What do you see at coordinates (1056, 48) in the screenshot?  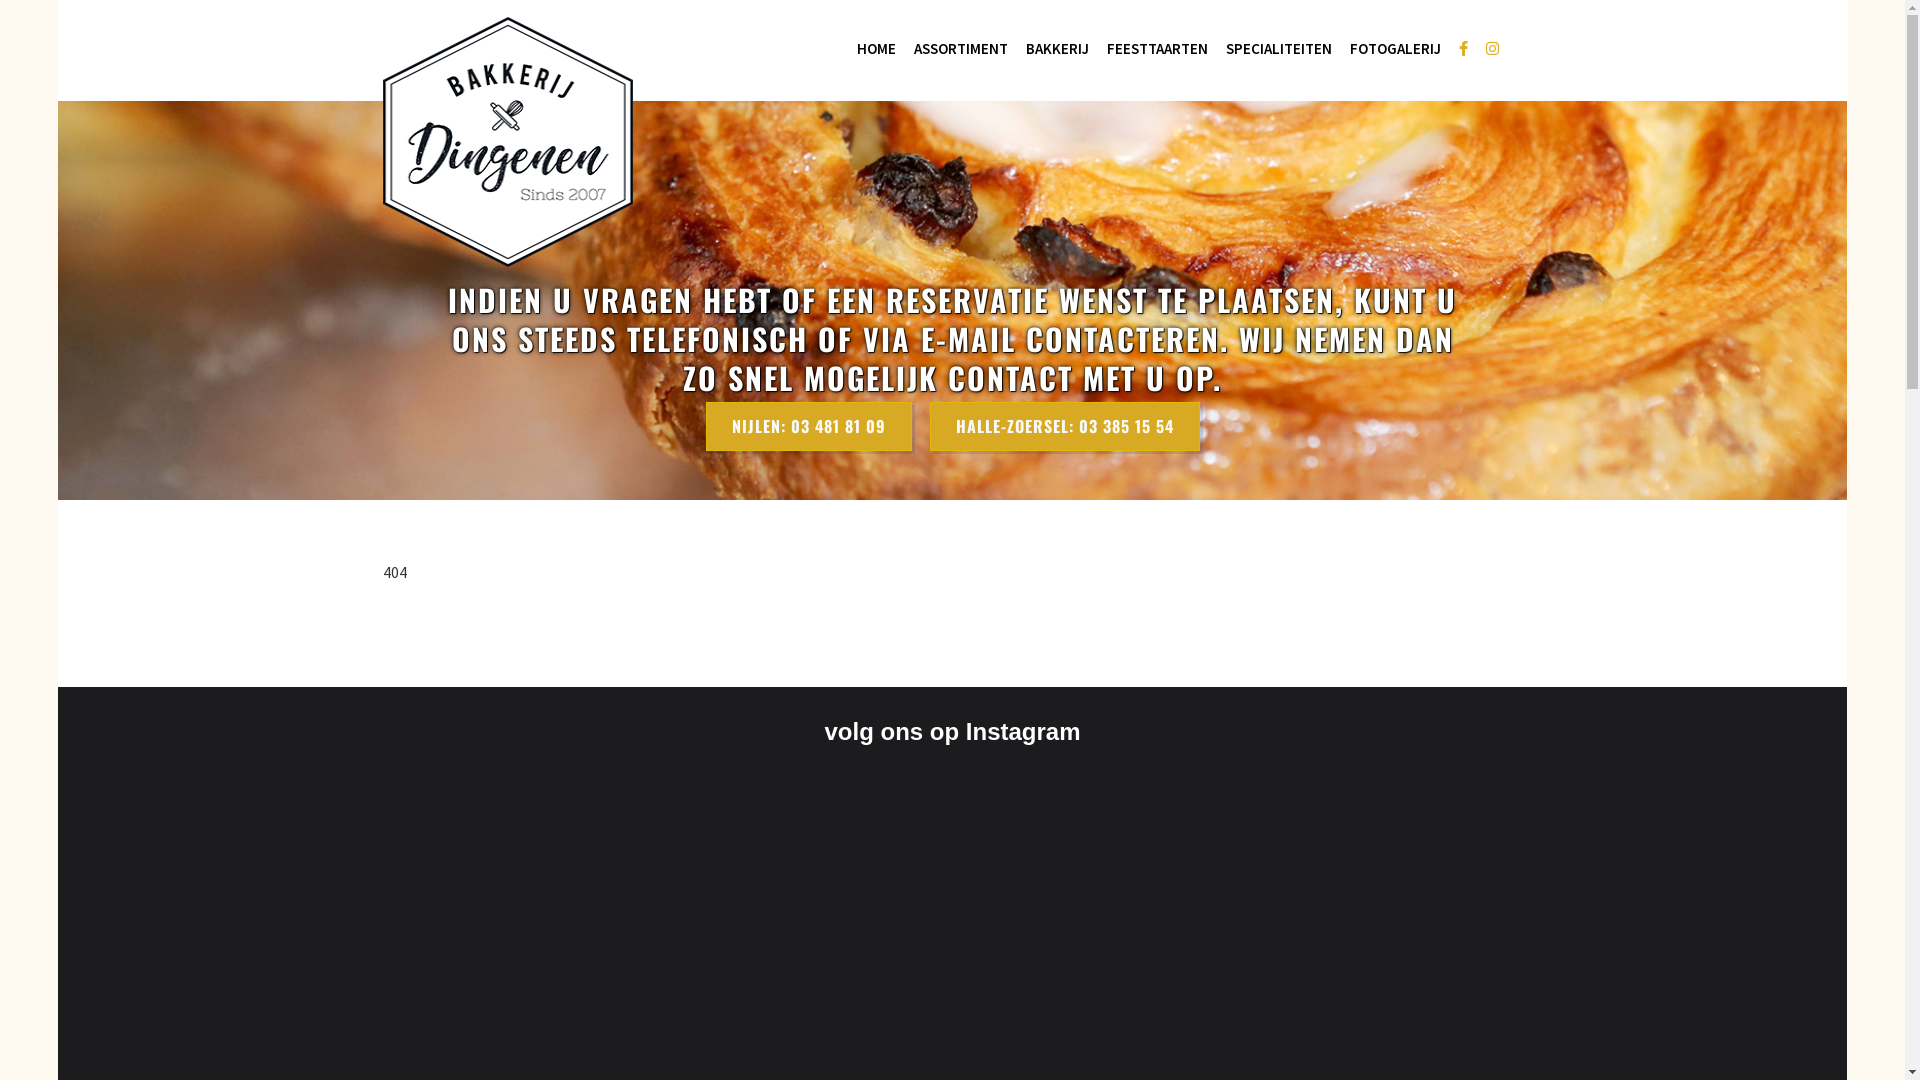 I see `BAKKERIJ` at bounding box center [1056, 48].